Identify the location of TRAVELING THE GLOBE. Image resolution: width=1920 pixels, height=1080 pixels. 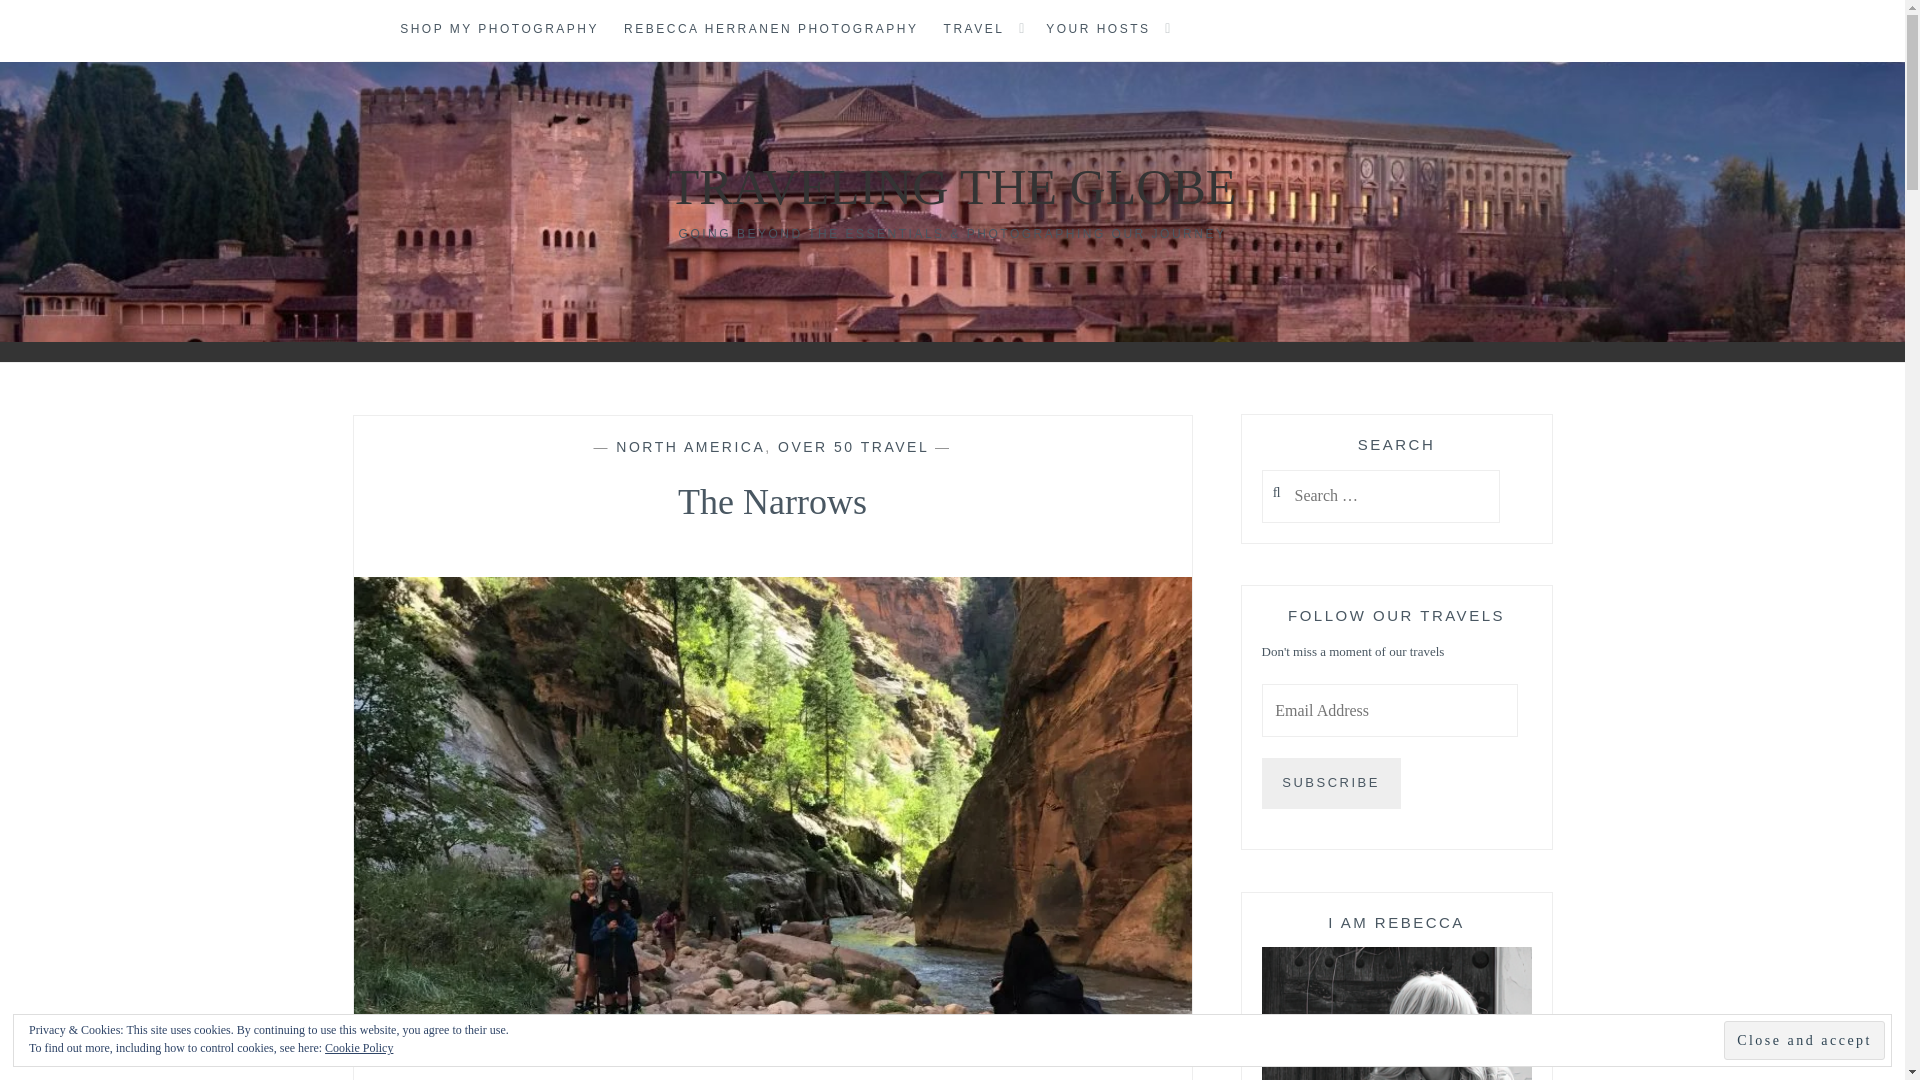
(952, 186).